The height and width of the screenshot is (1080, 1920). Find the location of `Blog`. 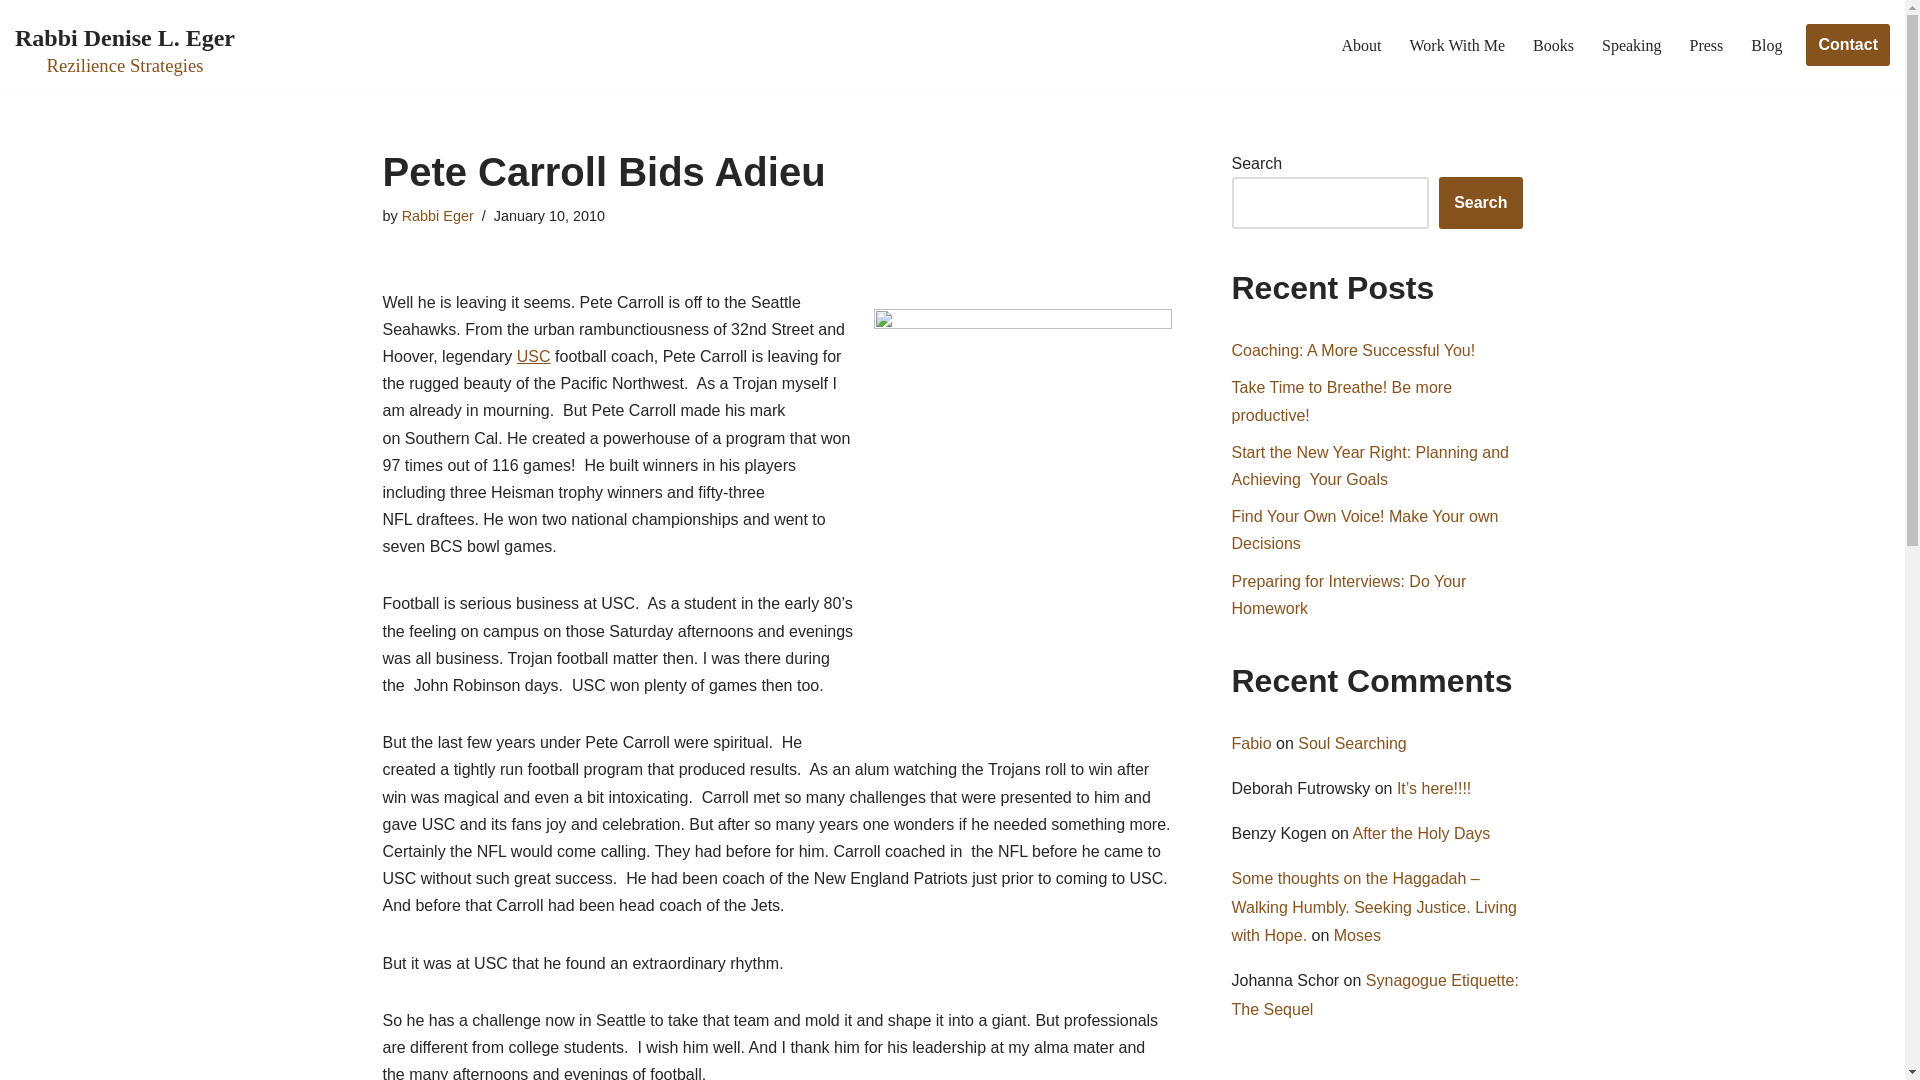

Blog is located at coordinates (1766, 46).